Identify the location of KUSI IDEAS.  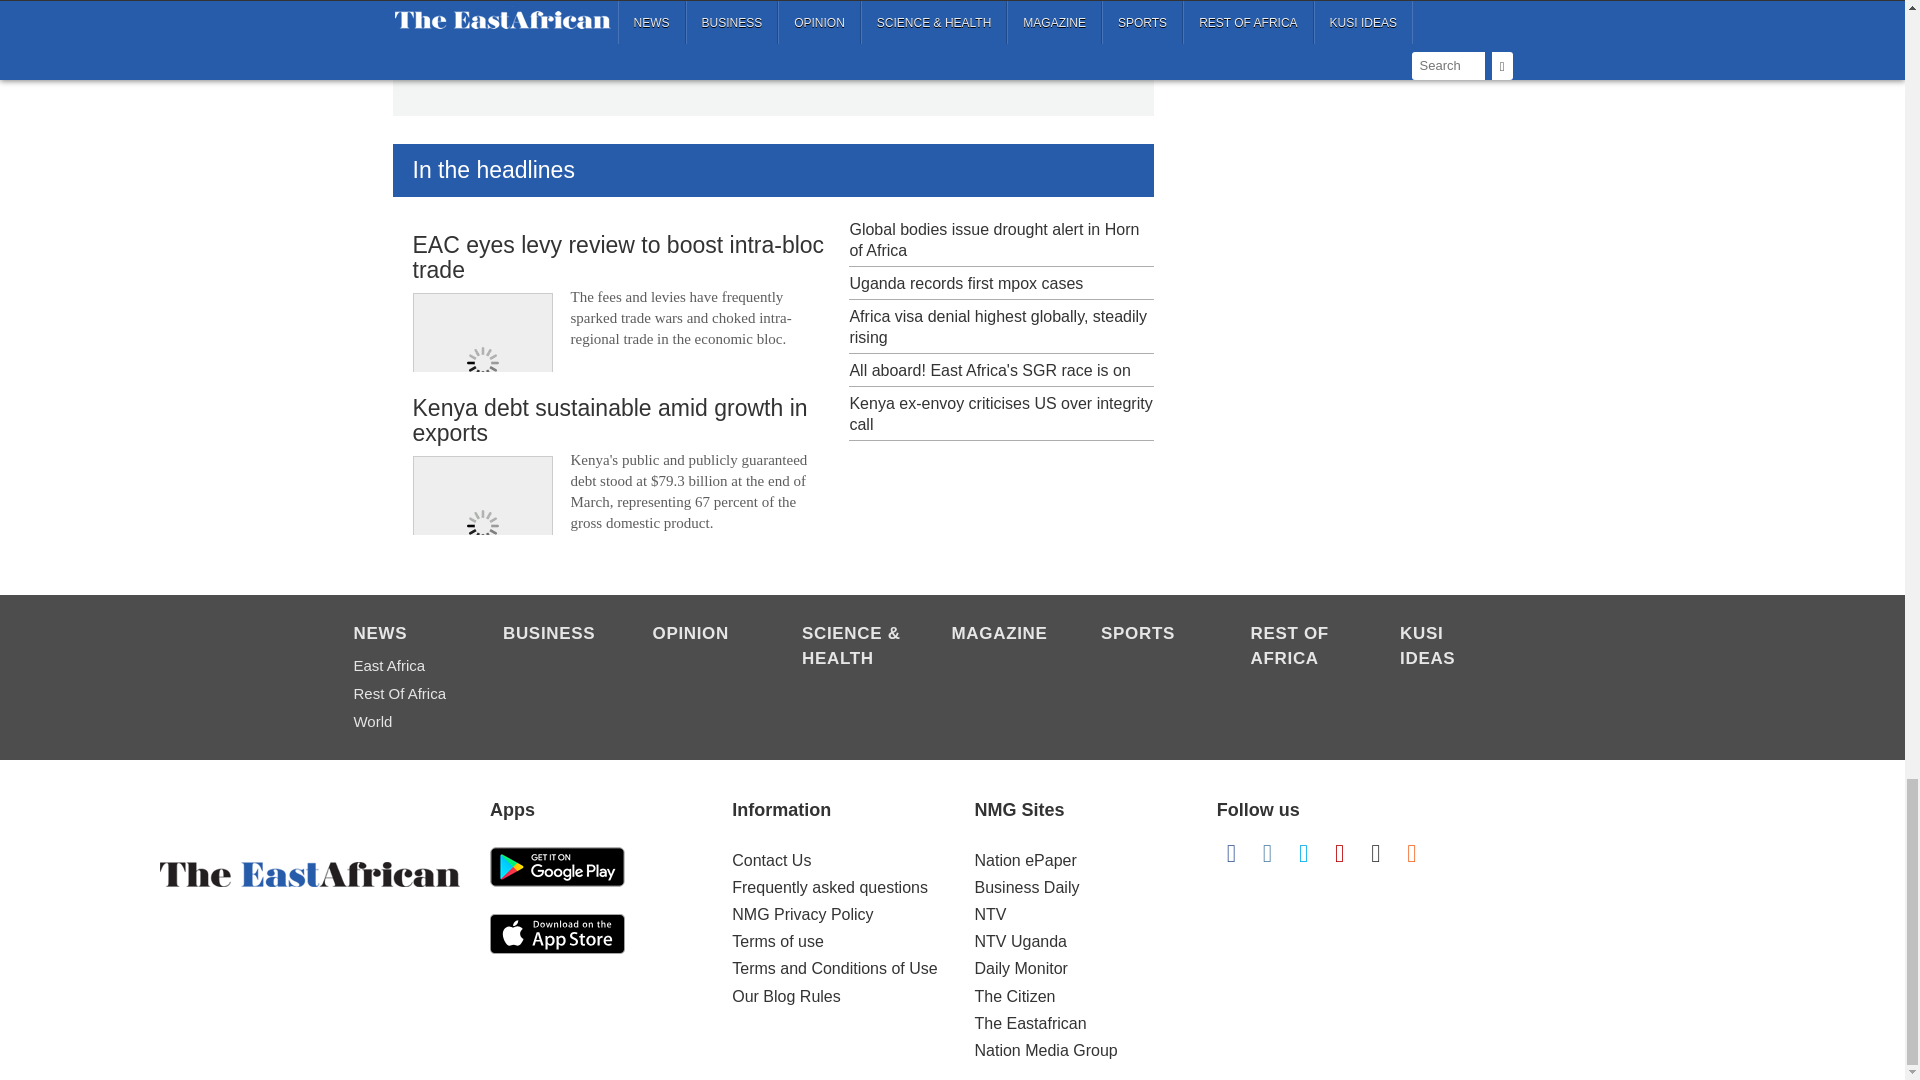
(1450, 648).